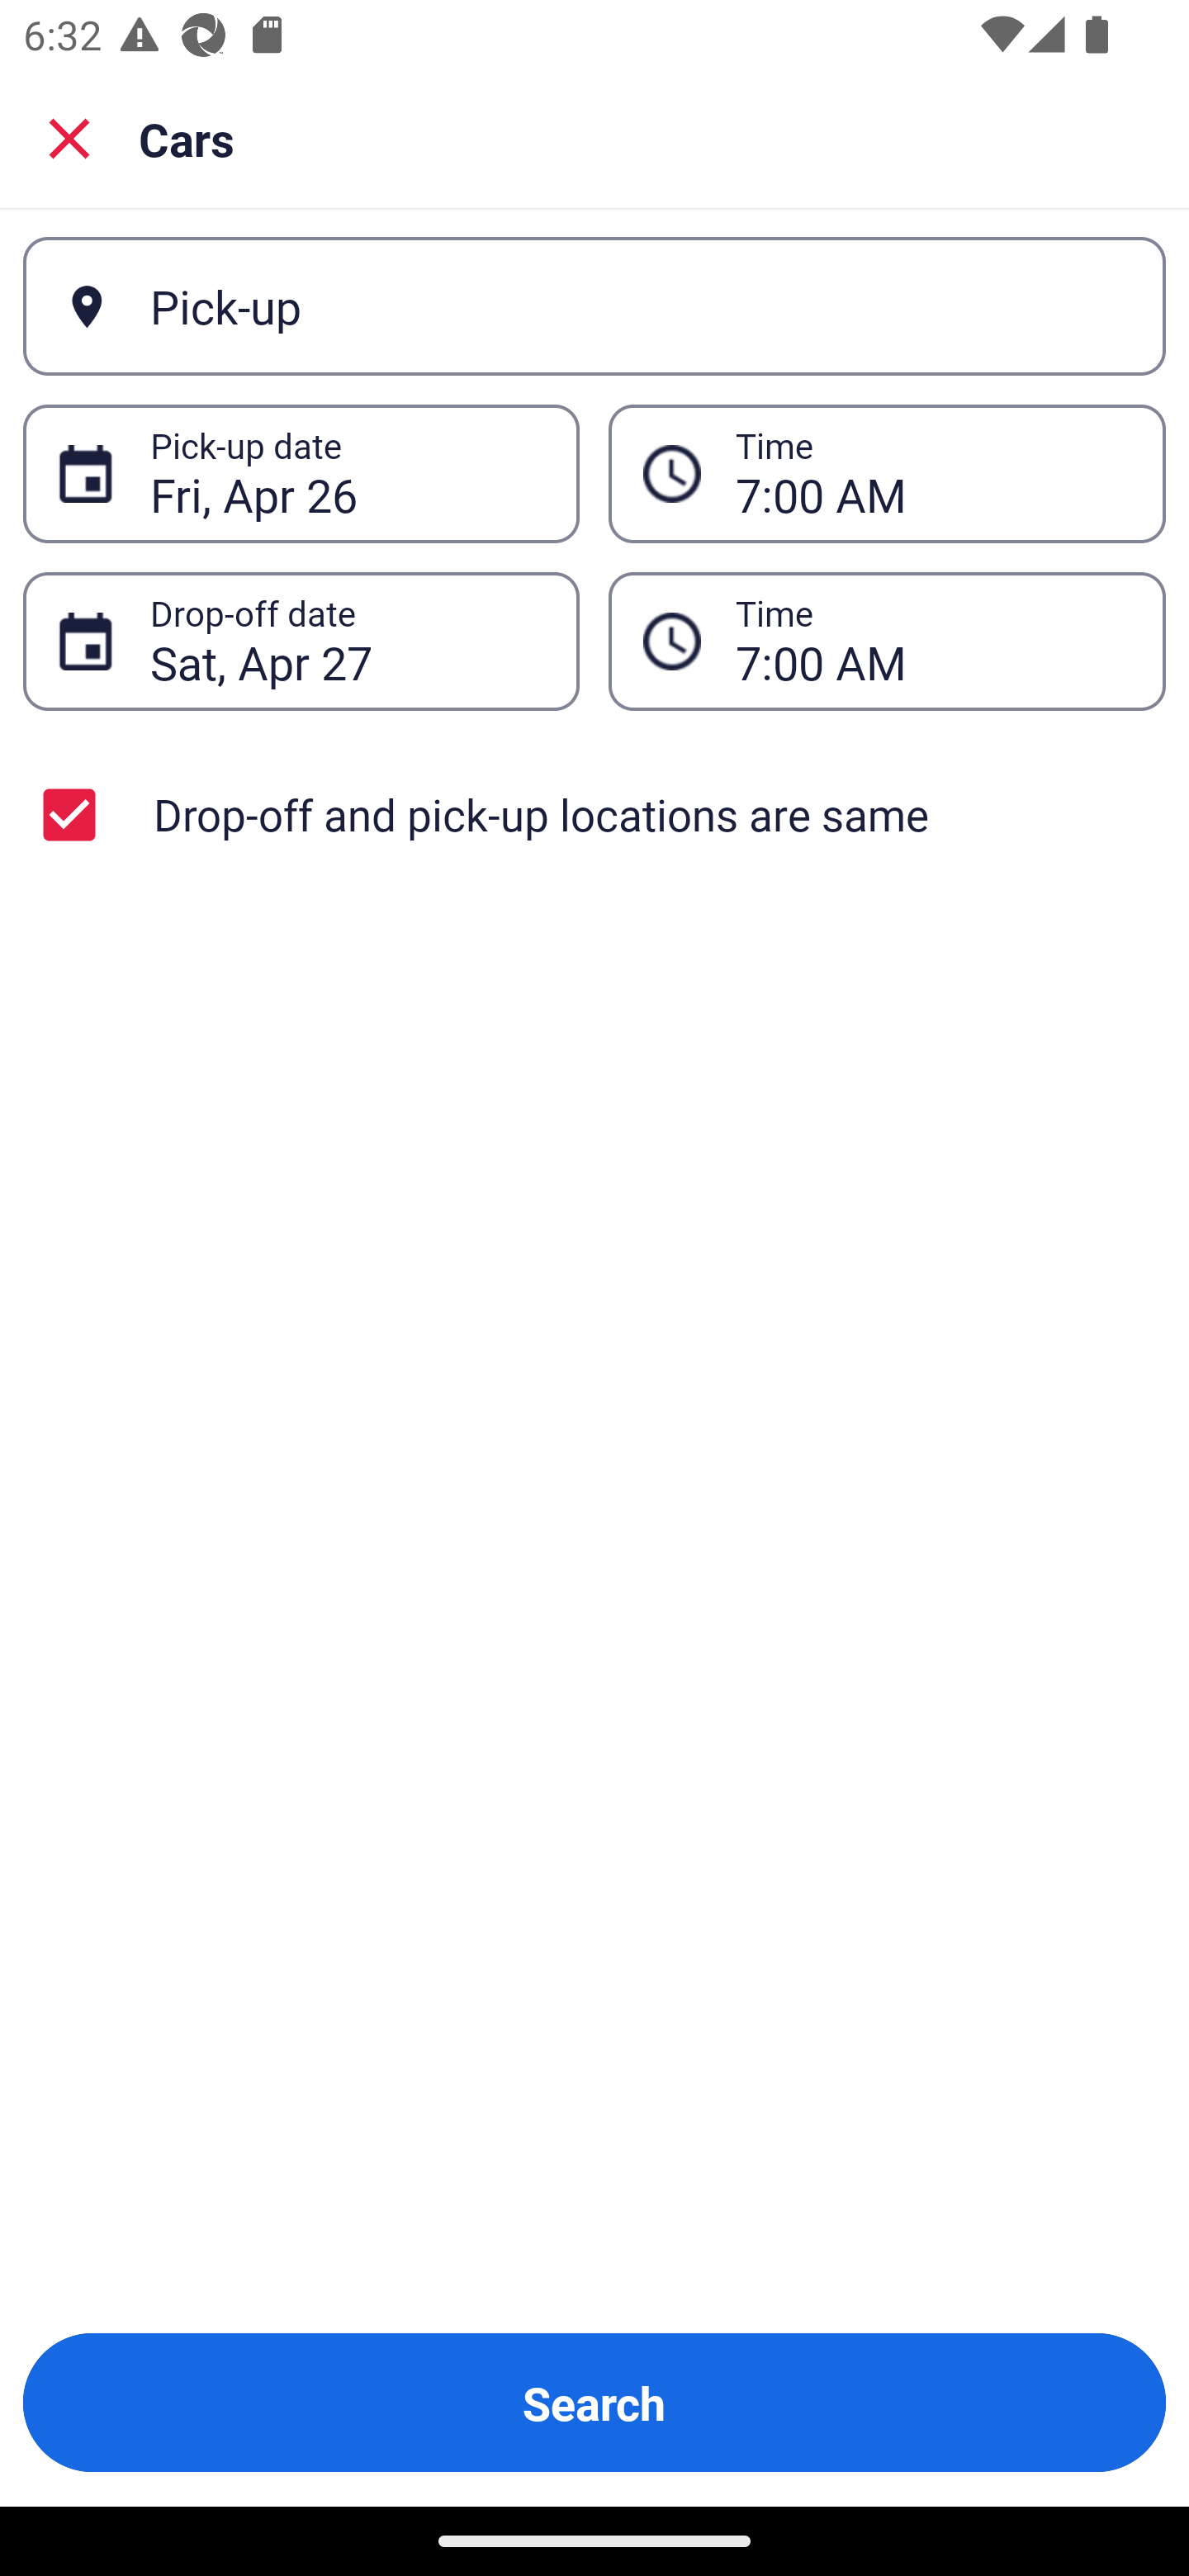  Describe the element at coordinates (887, 641) in the screenshot. I see `7:00 AM` at that location.